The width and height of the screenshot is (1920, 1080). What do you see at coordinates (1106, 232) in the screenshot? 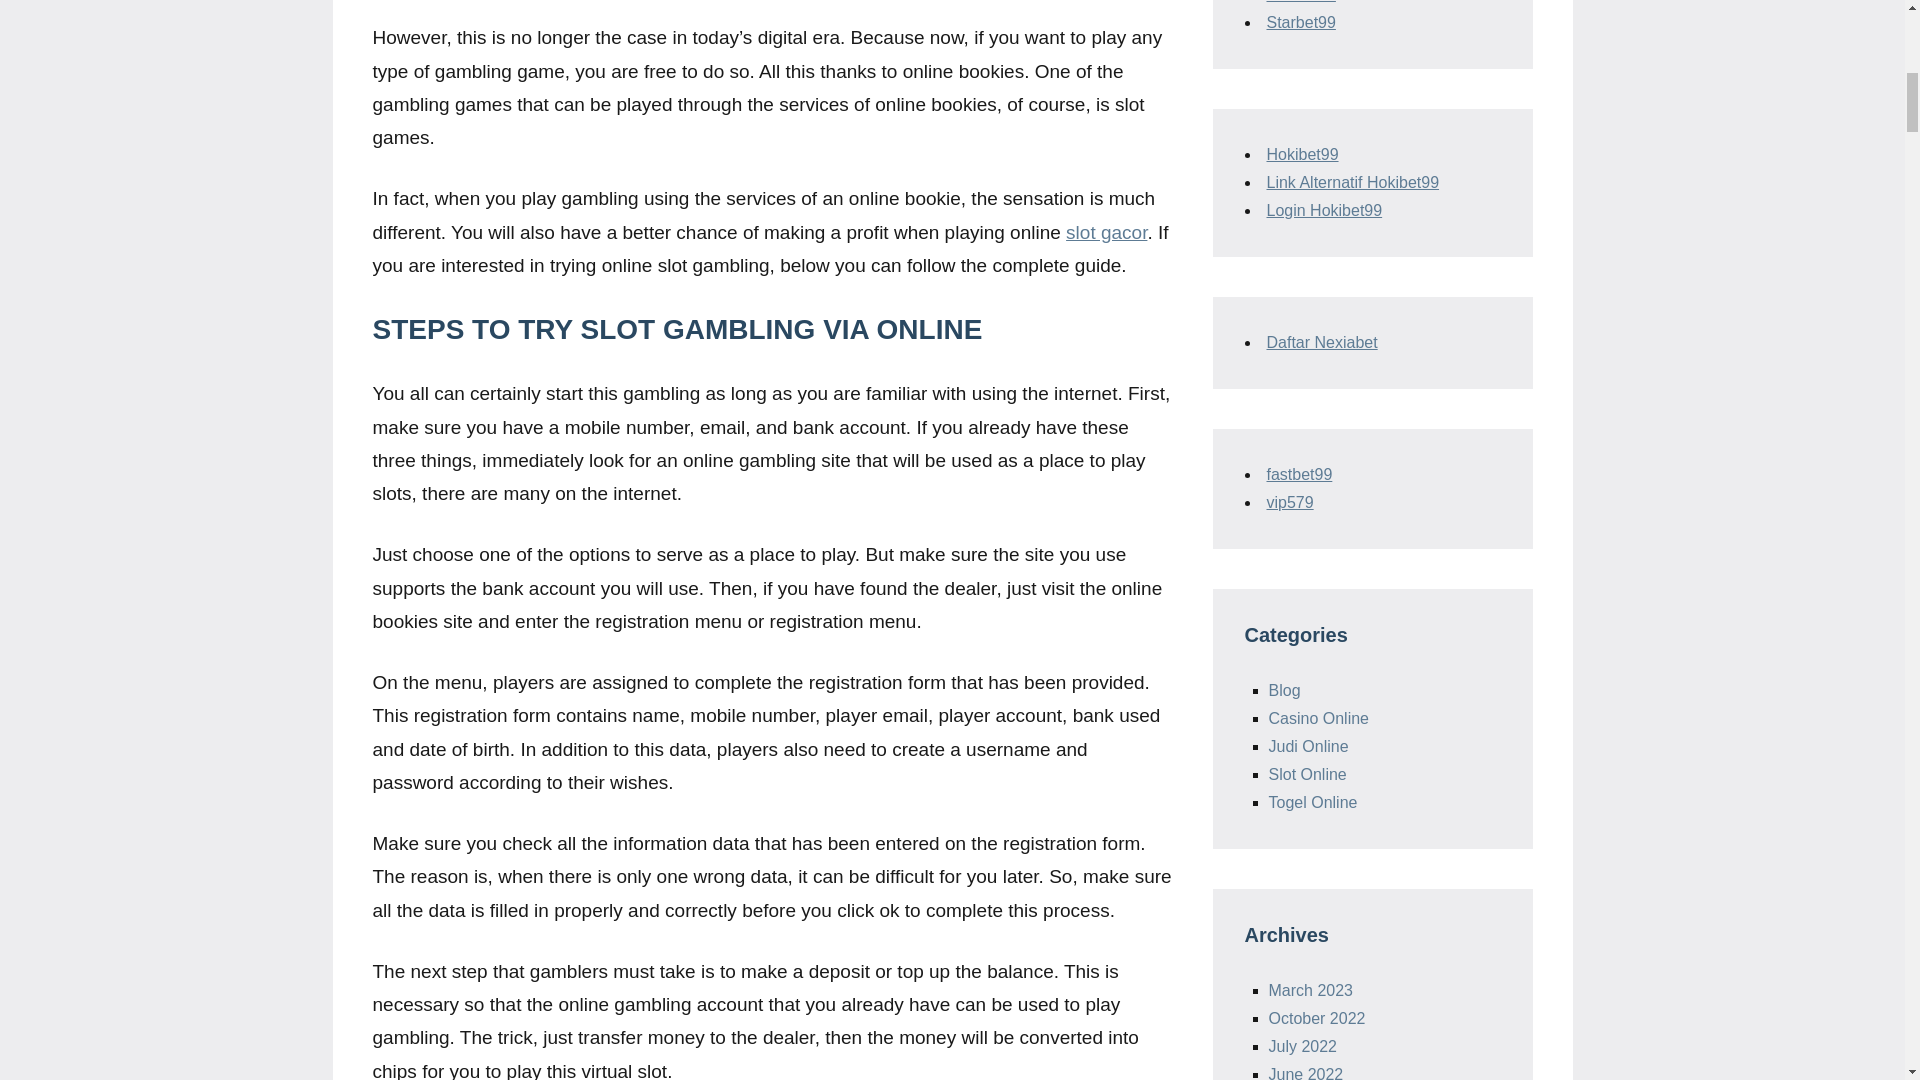
I see `slot gacor` at bounding box center [1106, 232].